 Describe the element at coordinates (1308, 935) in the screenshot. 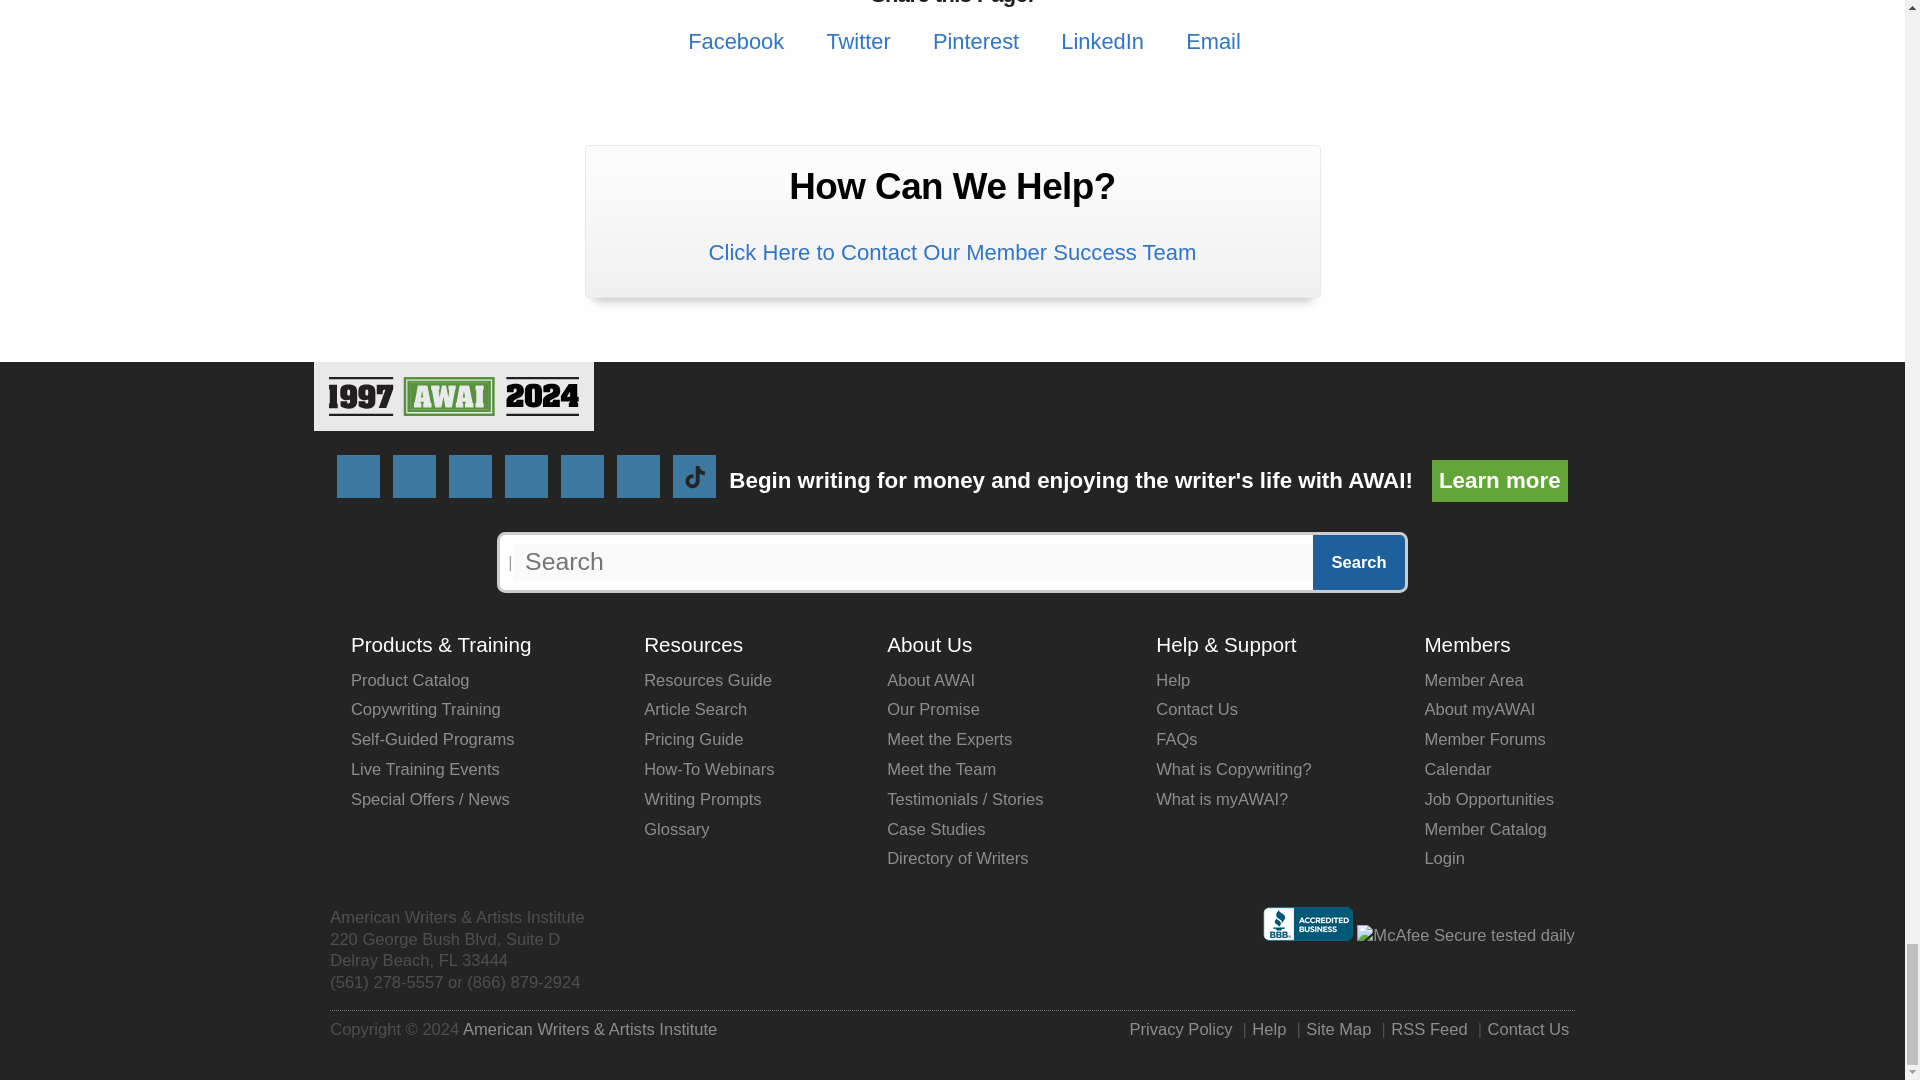

I see `Better Business Bureau Accredited Business` at that location.